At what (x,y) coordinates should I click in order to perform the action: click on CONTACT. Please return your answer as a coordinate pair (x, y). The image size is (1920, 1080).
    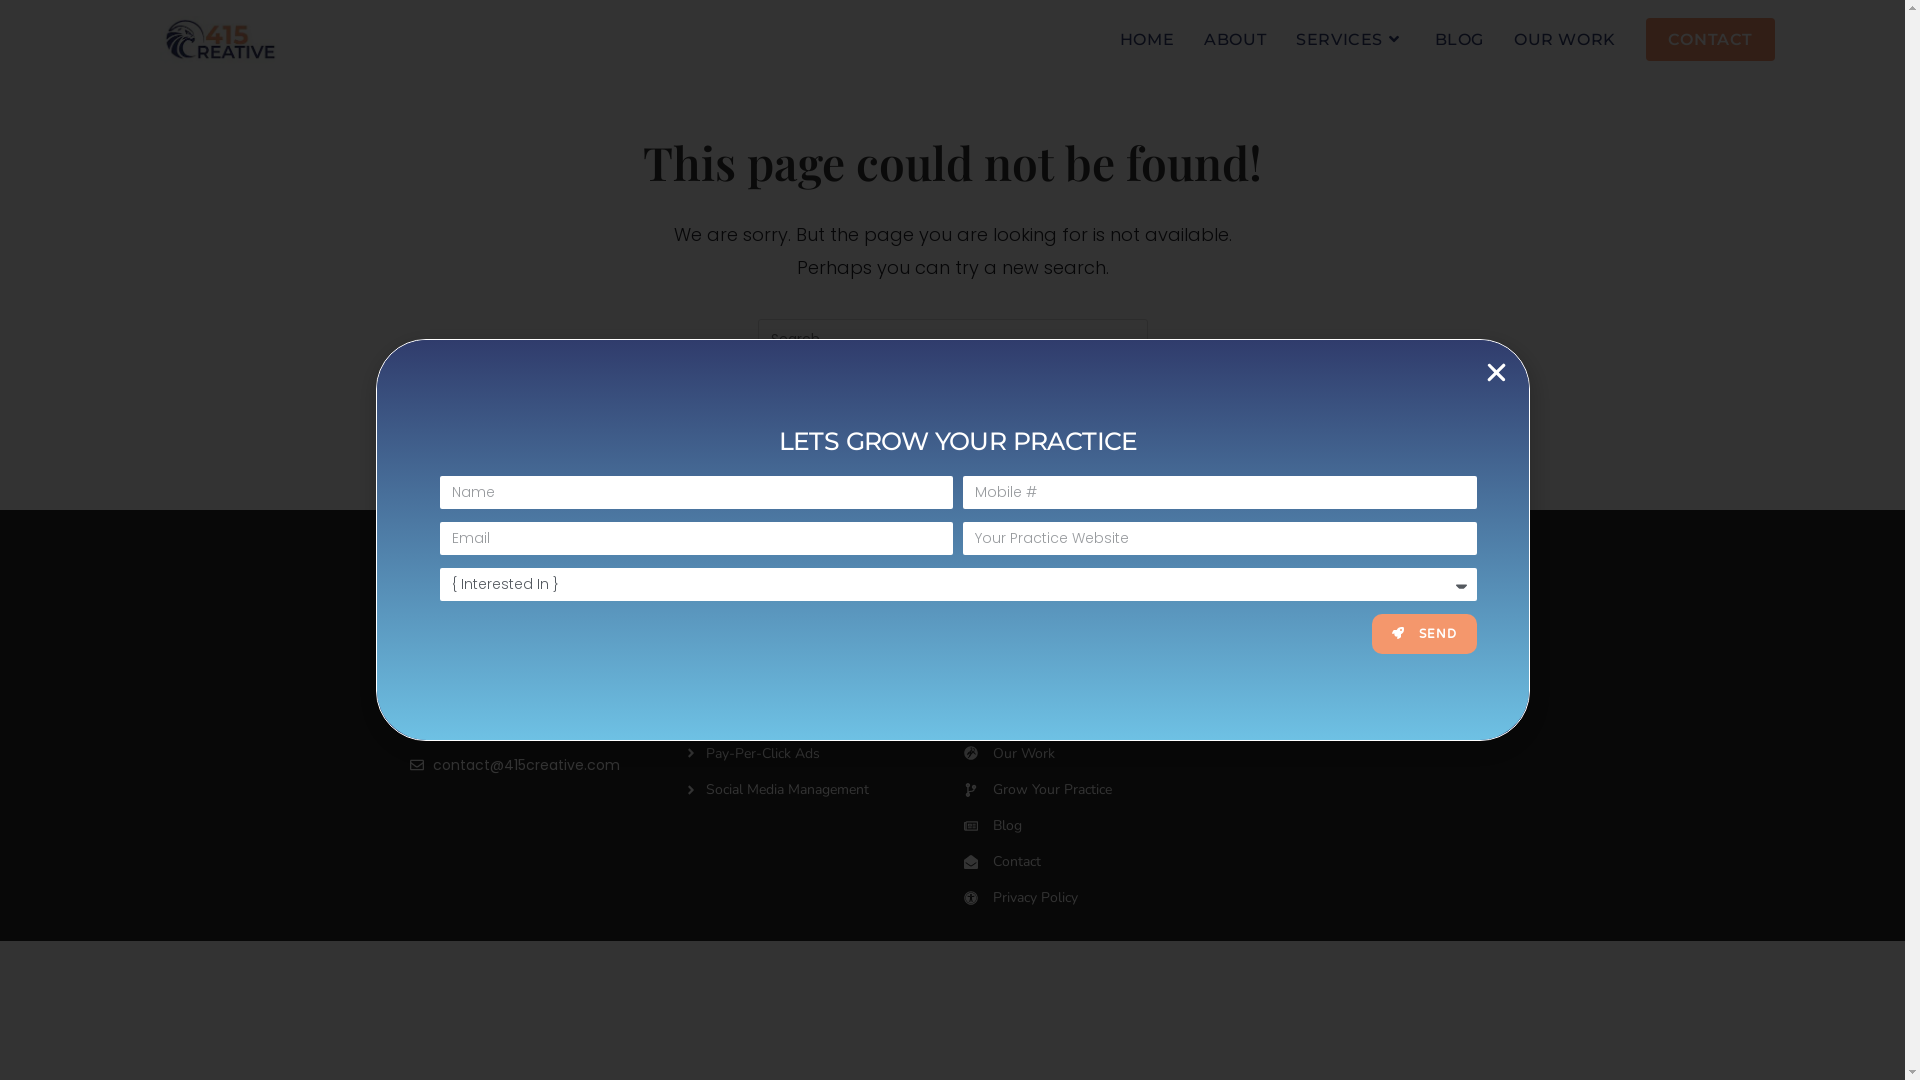
    Looking at the image, I should click on (1710, 40).